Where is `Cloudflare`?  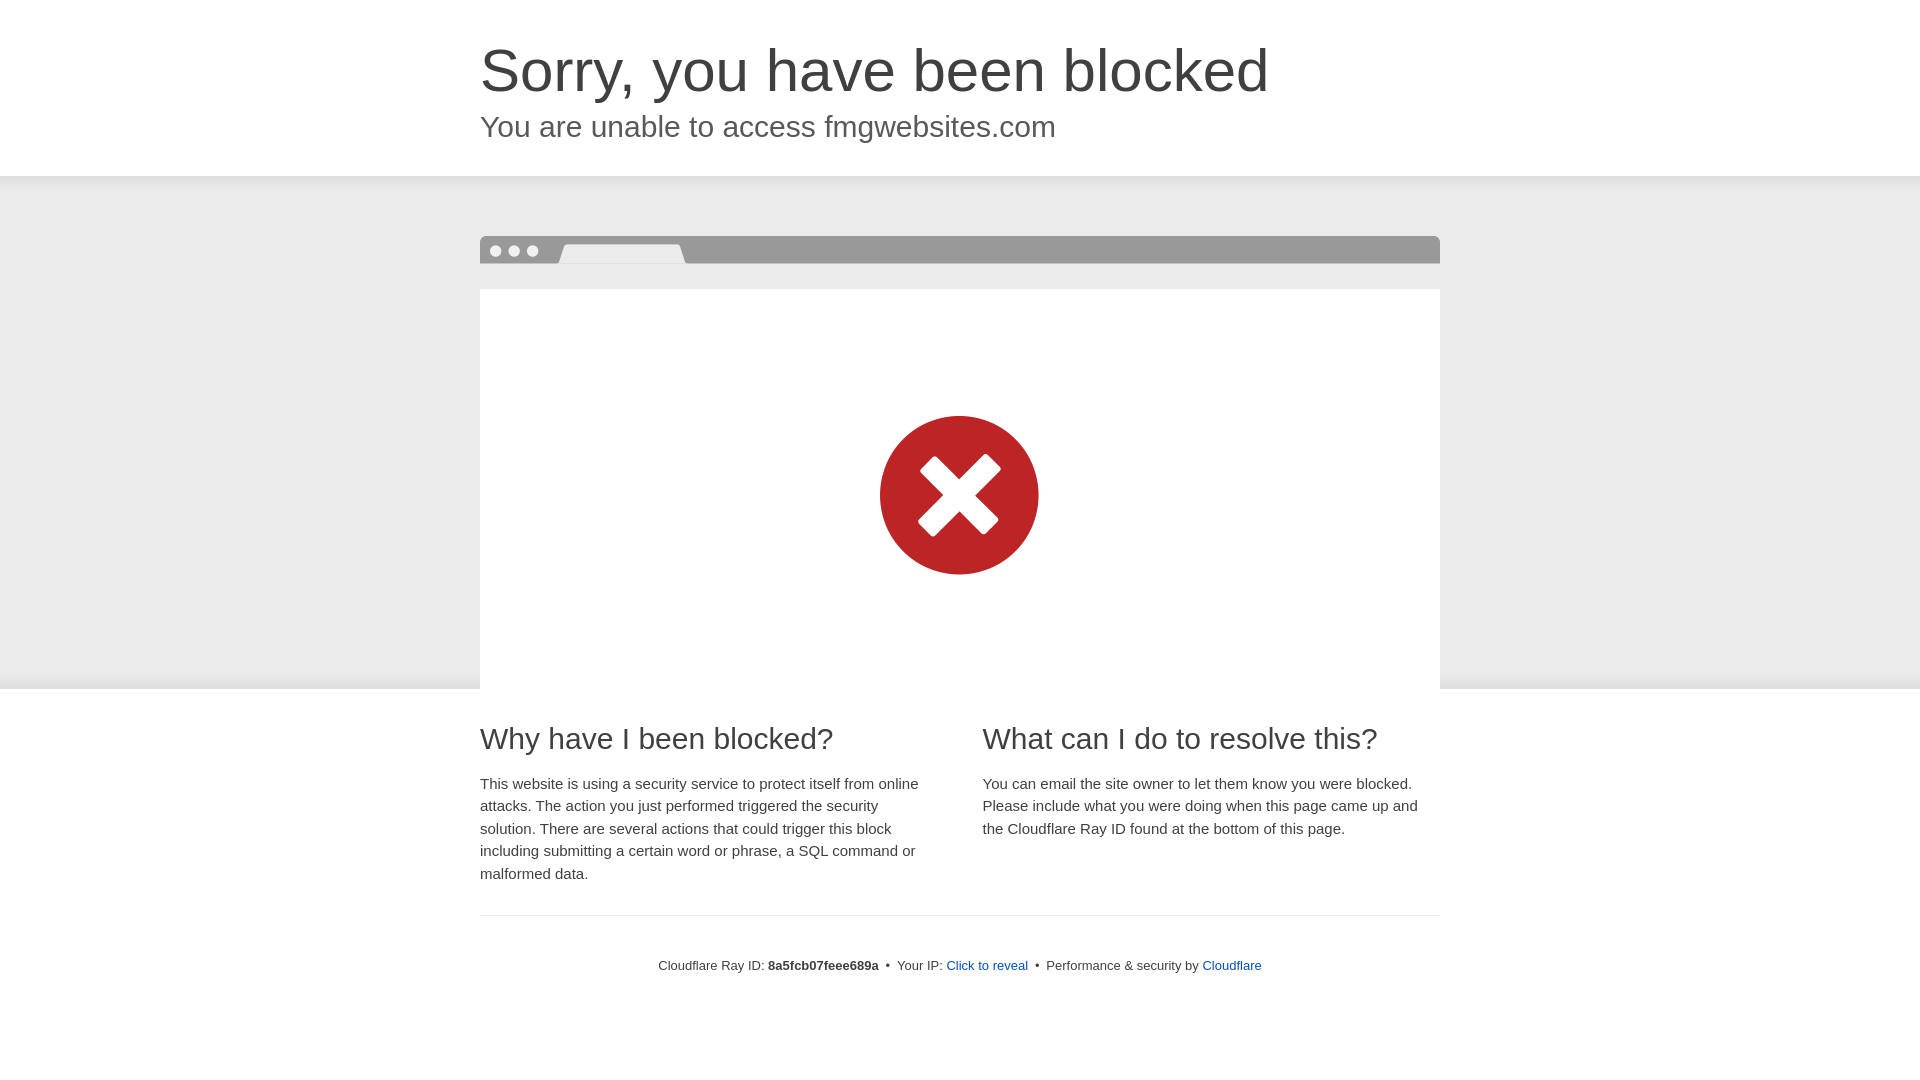 Cloudflare is located at coordinates (1231, 965).